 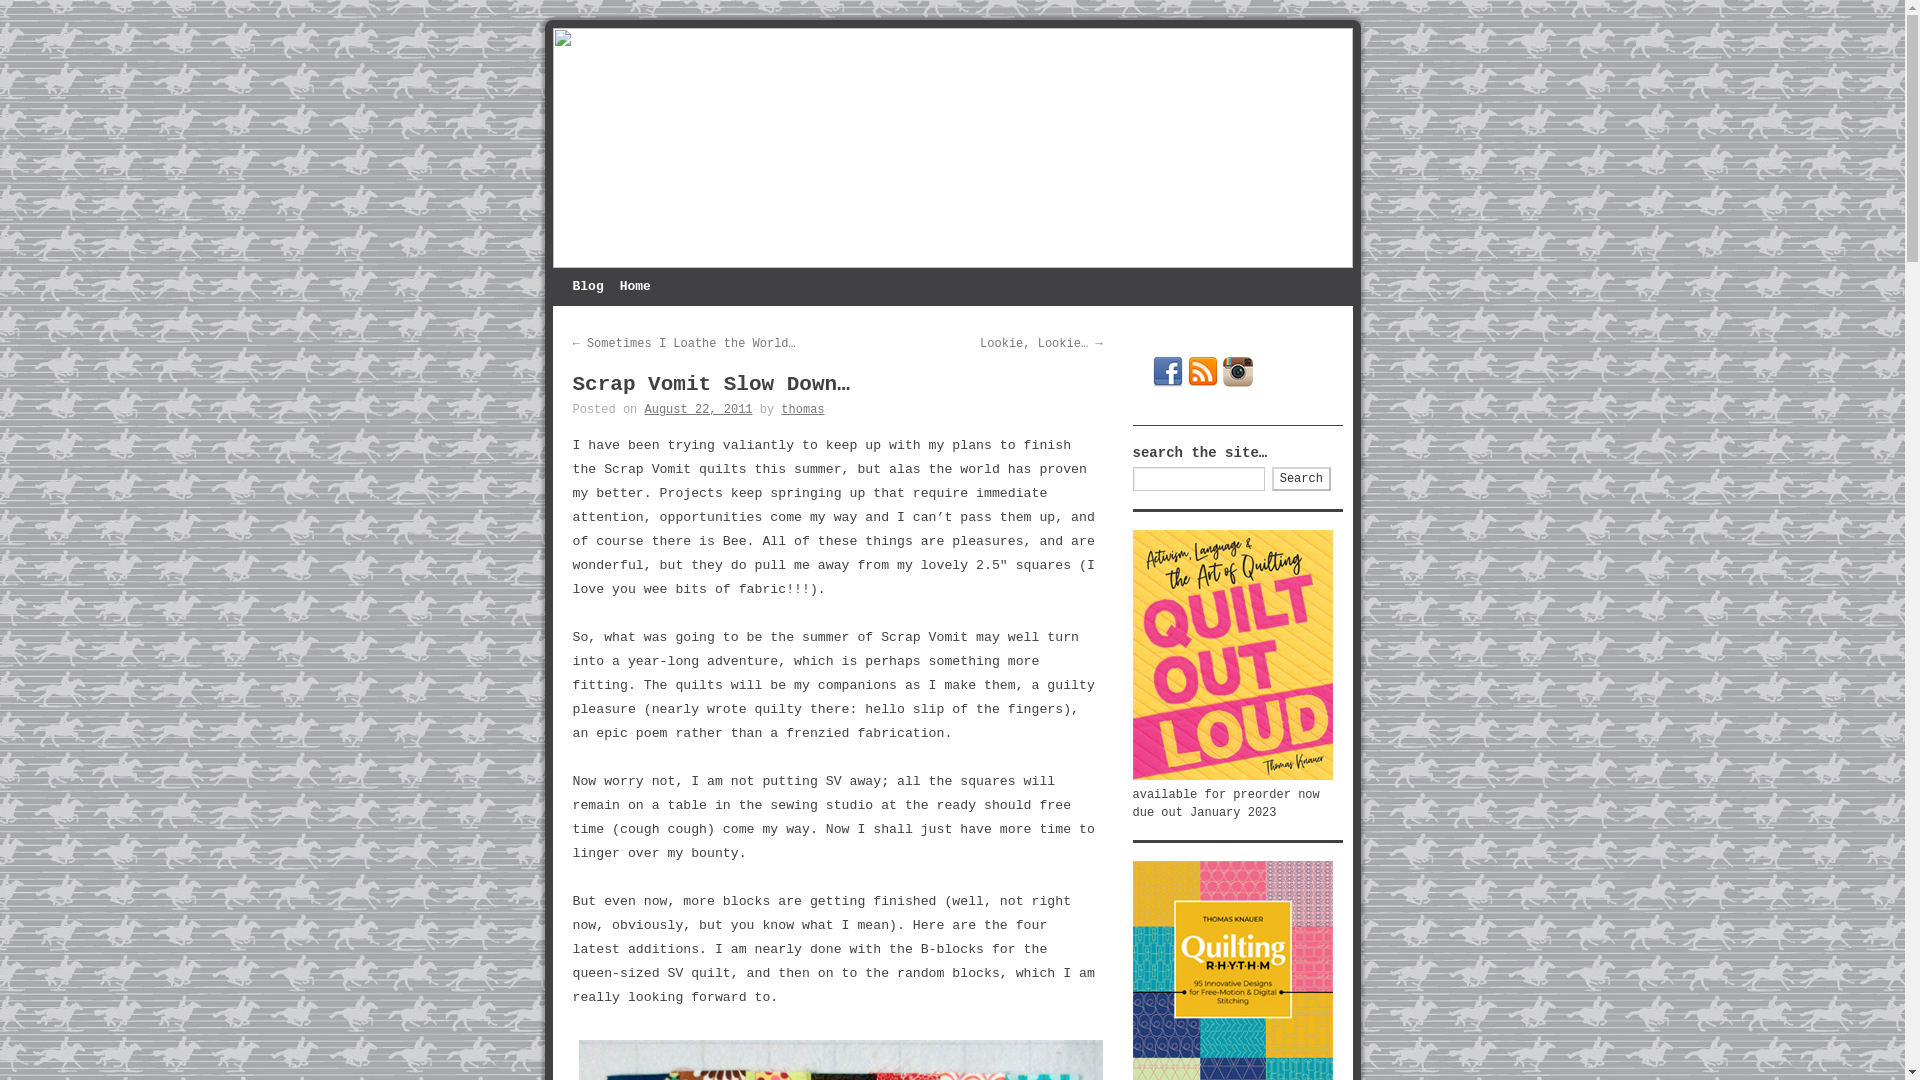 What do you see at coordinates (842, 1056) in the screenshot?
I see `thomas-knauer-sews-scrap-vomit-block11` at bounding box center [842, 1056].